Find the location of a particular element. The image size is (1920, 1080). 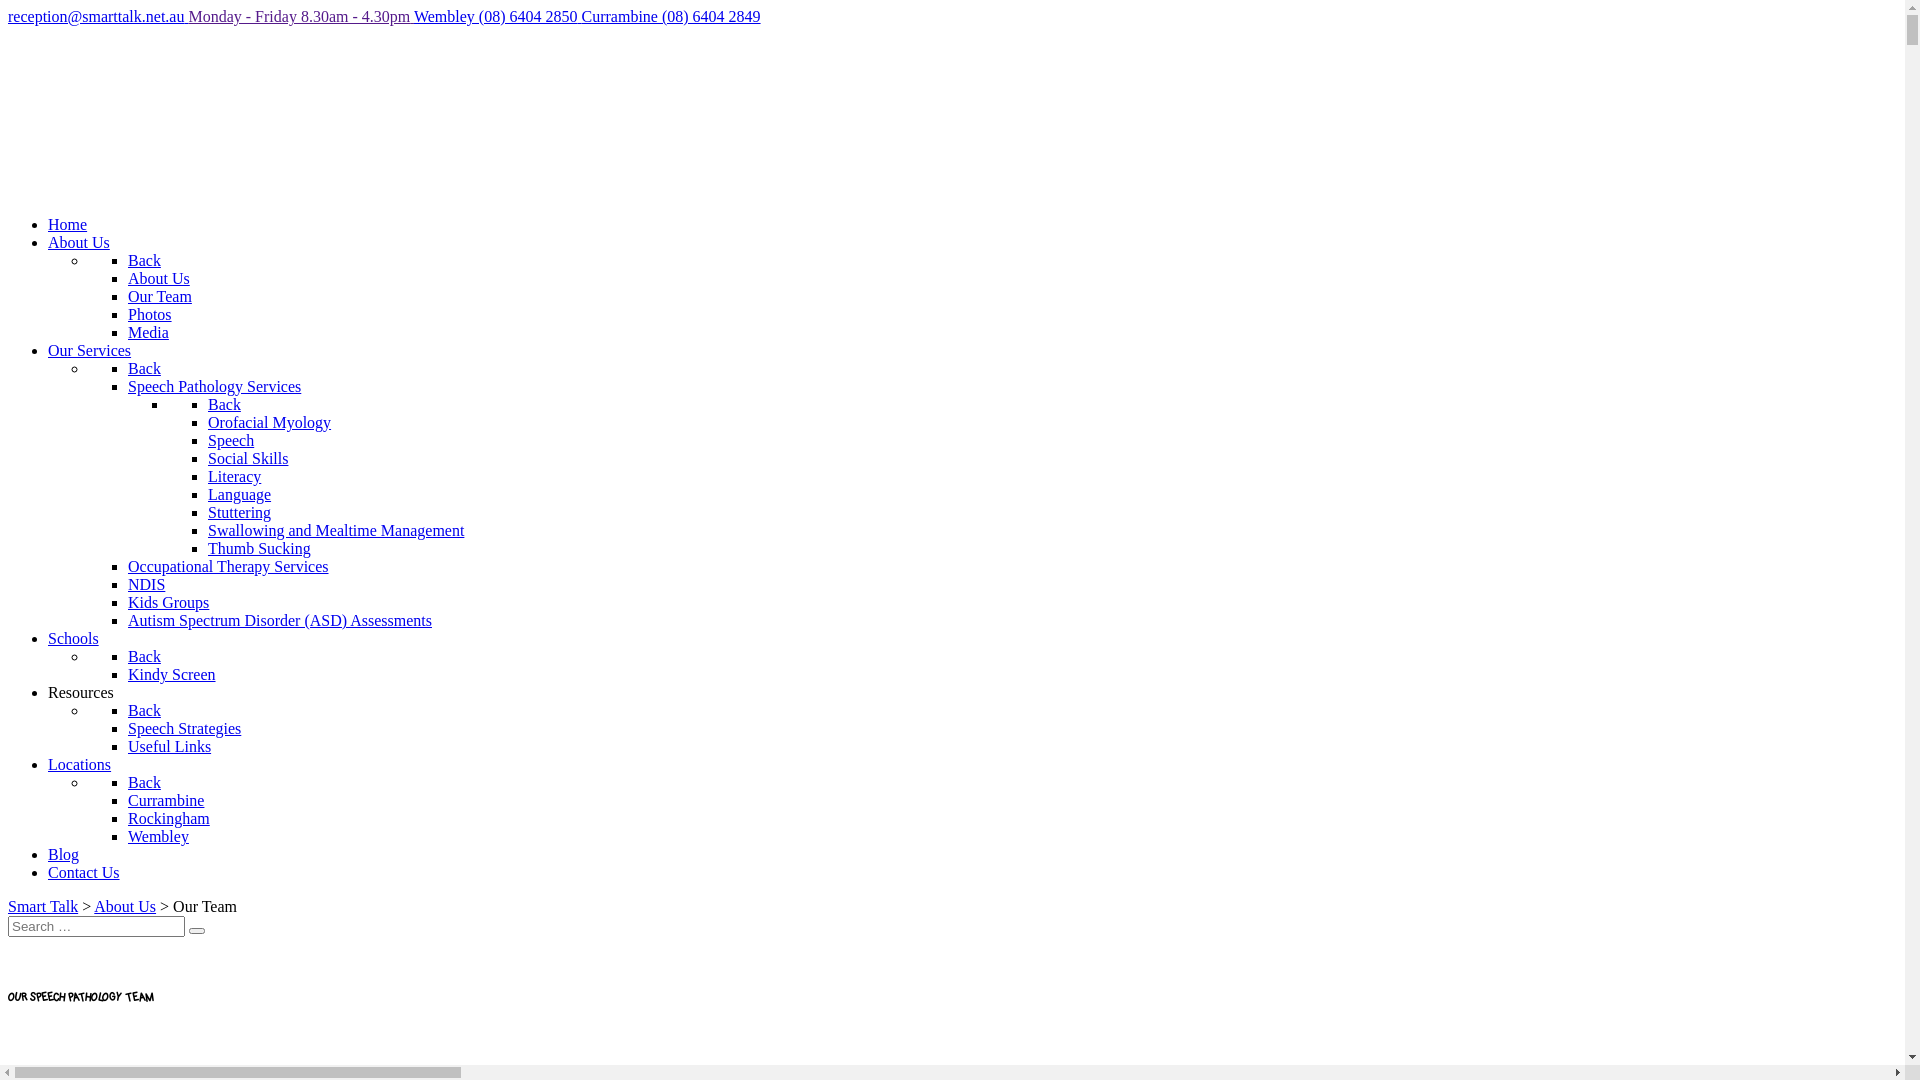

Wembley is located at coordinates (158, 836).